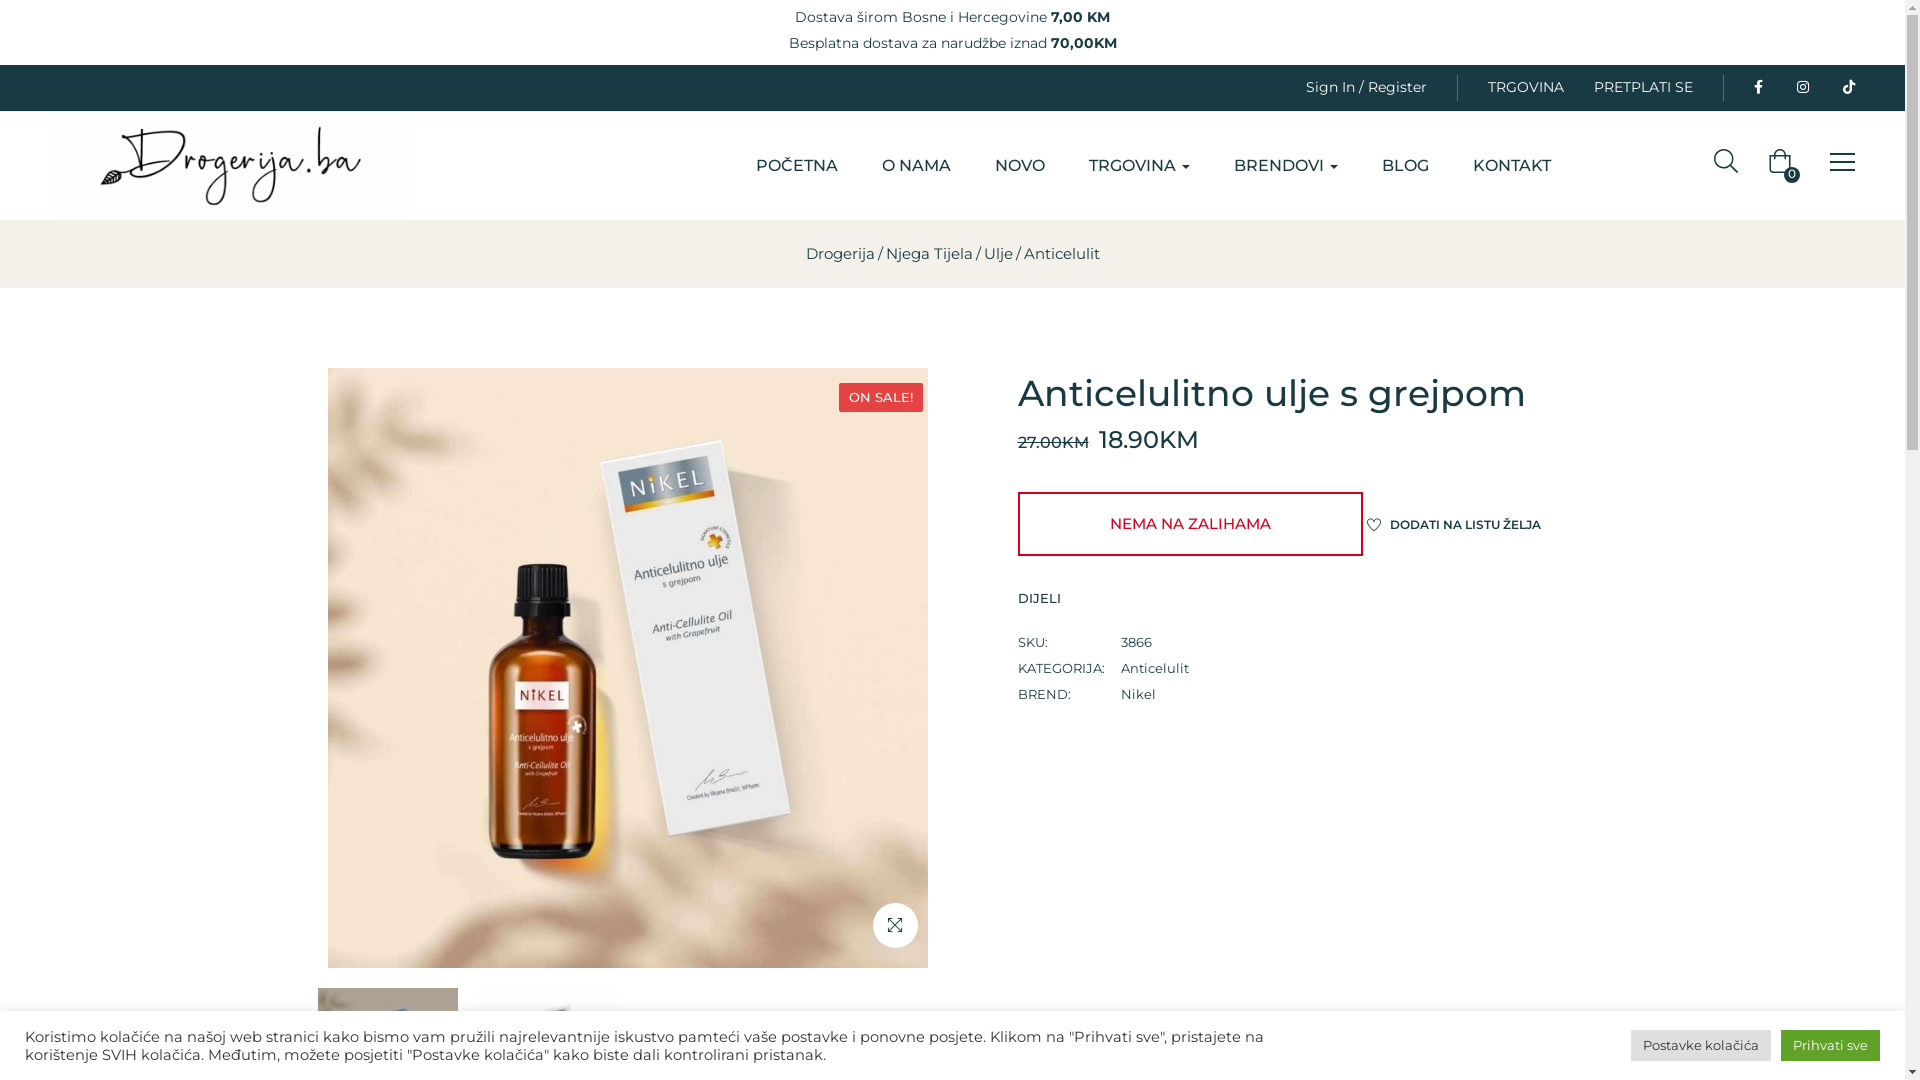  What do you see at coordinates (916, 166) in the screenshot?
I see `O NAMA` at bounding box center [916, 166].